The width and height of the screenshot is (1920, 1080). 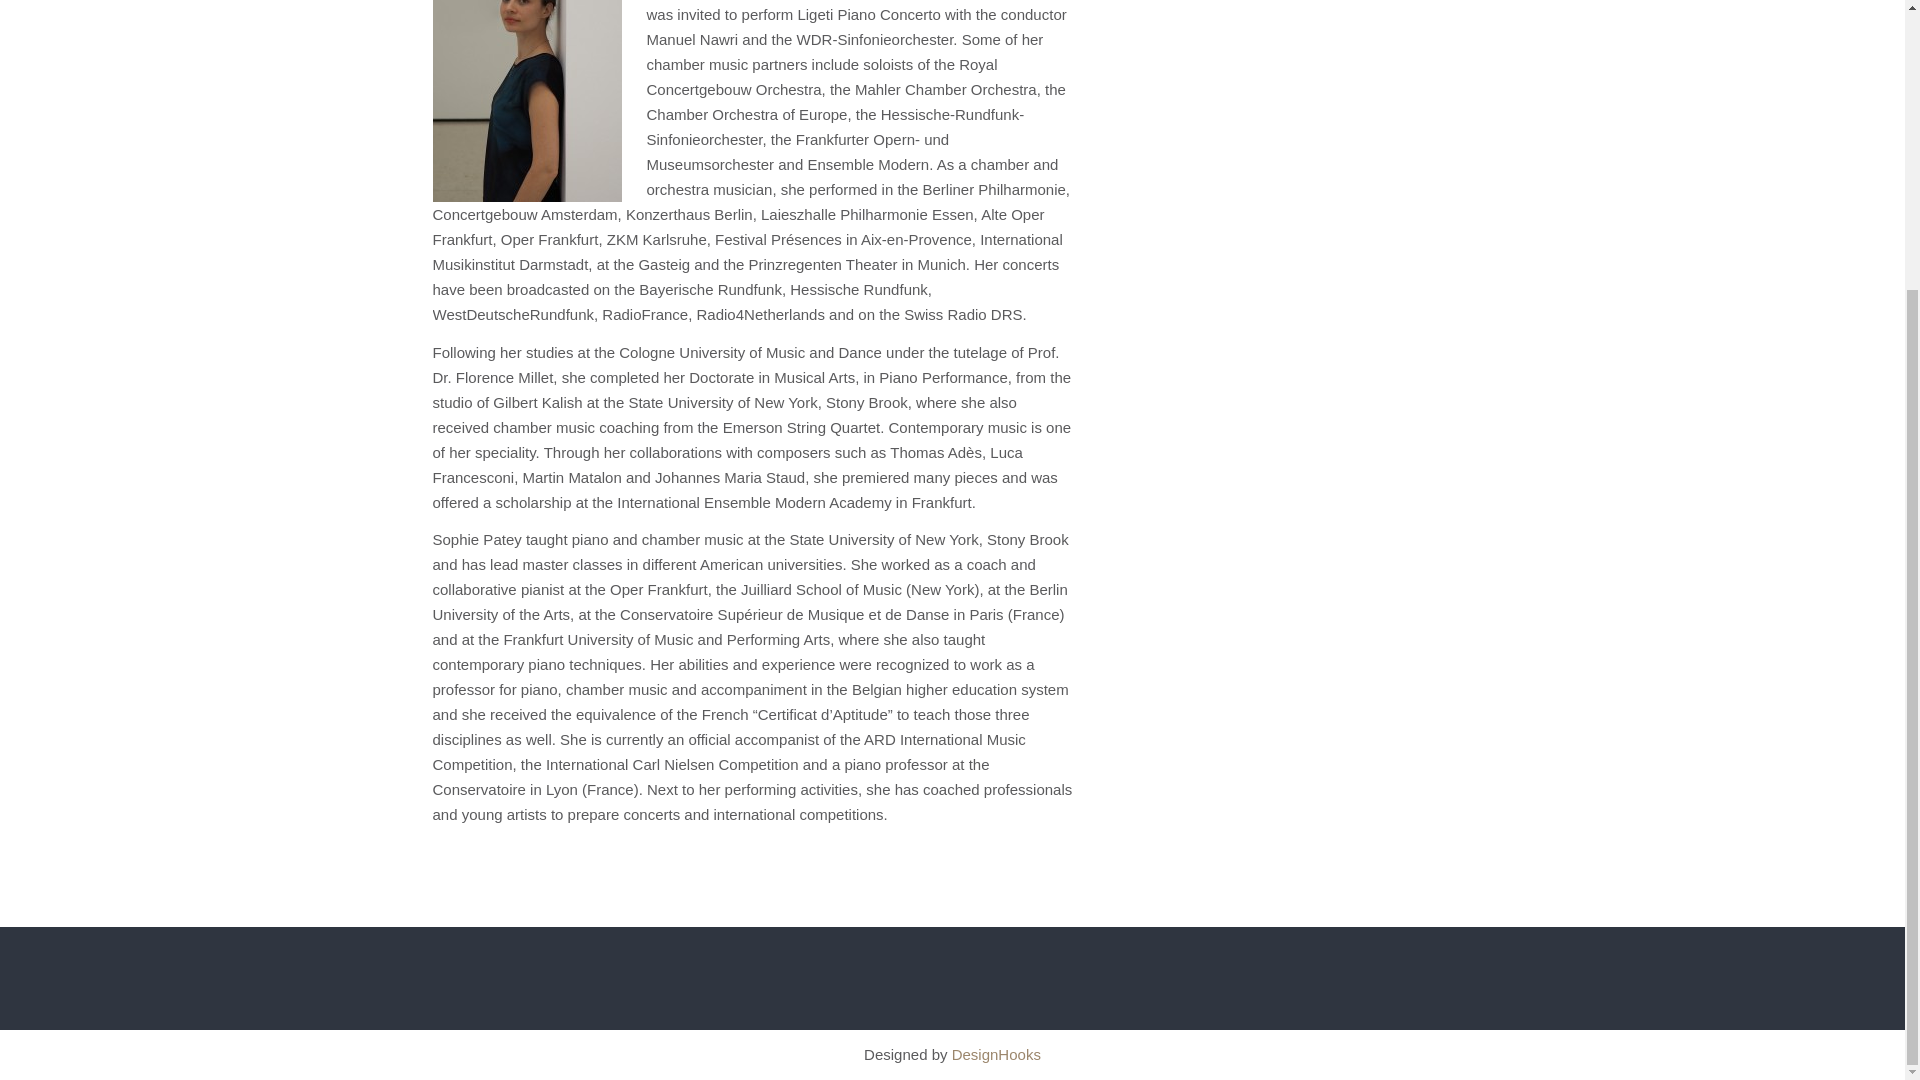 What do you see at coordinates (996, 1054) in the screenshot?
I see `DesignHooks` at bounding box center [996, 1054].